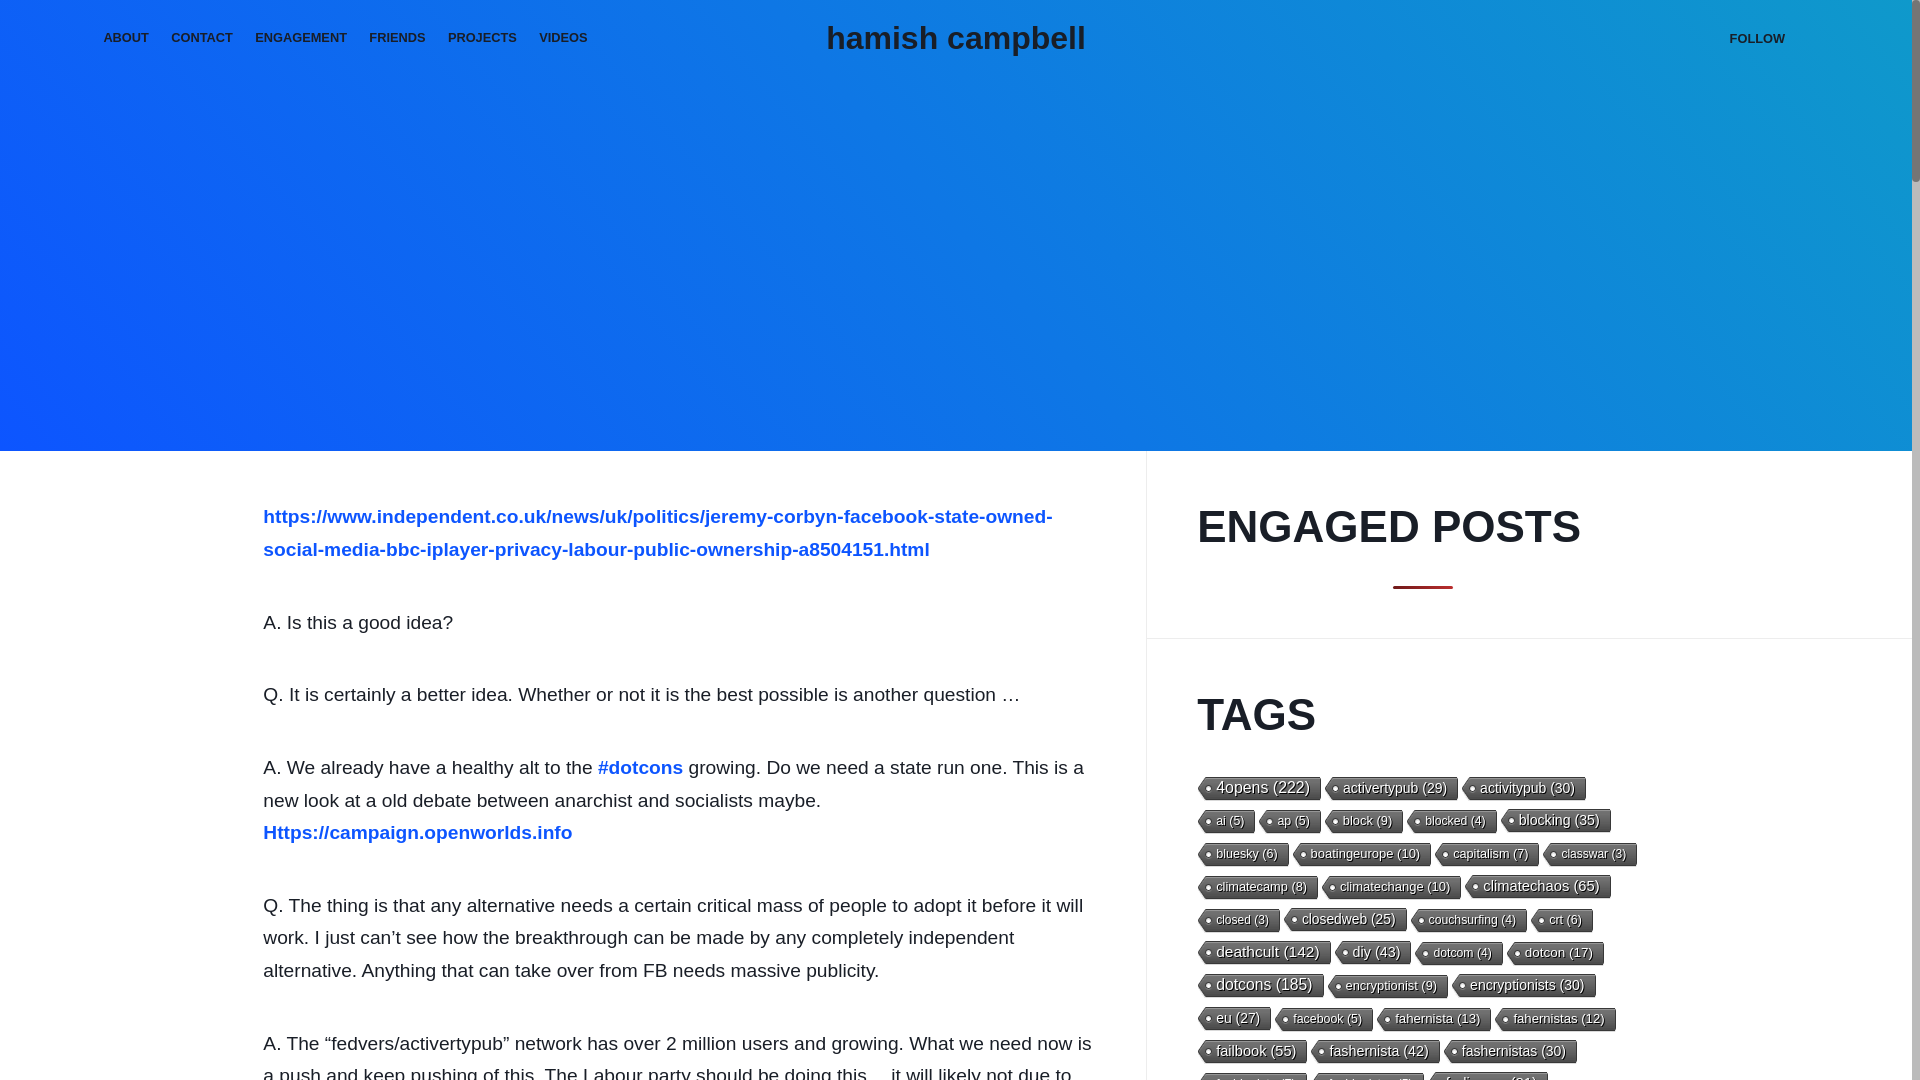 The image size is (1920, 1080). What do you see at coordinates (300, 38) in the screenshot?
I see `ENGAGEMENT` at bounding box center [300, 38].